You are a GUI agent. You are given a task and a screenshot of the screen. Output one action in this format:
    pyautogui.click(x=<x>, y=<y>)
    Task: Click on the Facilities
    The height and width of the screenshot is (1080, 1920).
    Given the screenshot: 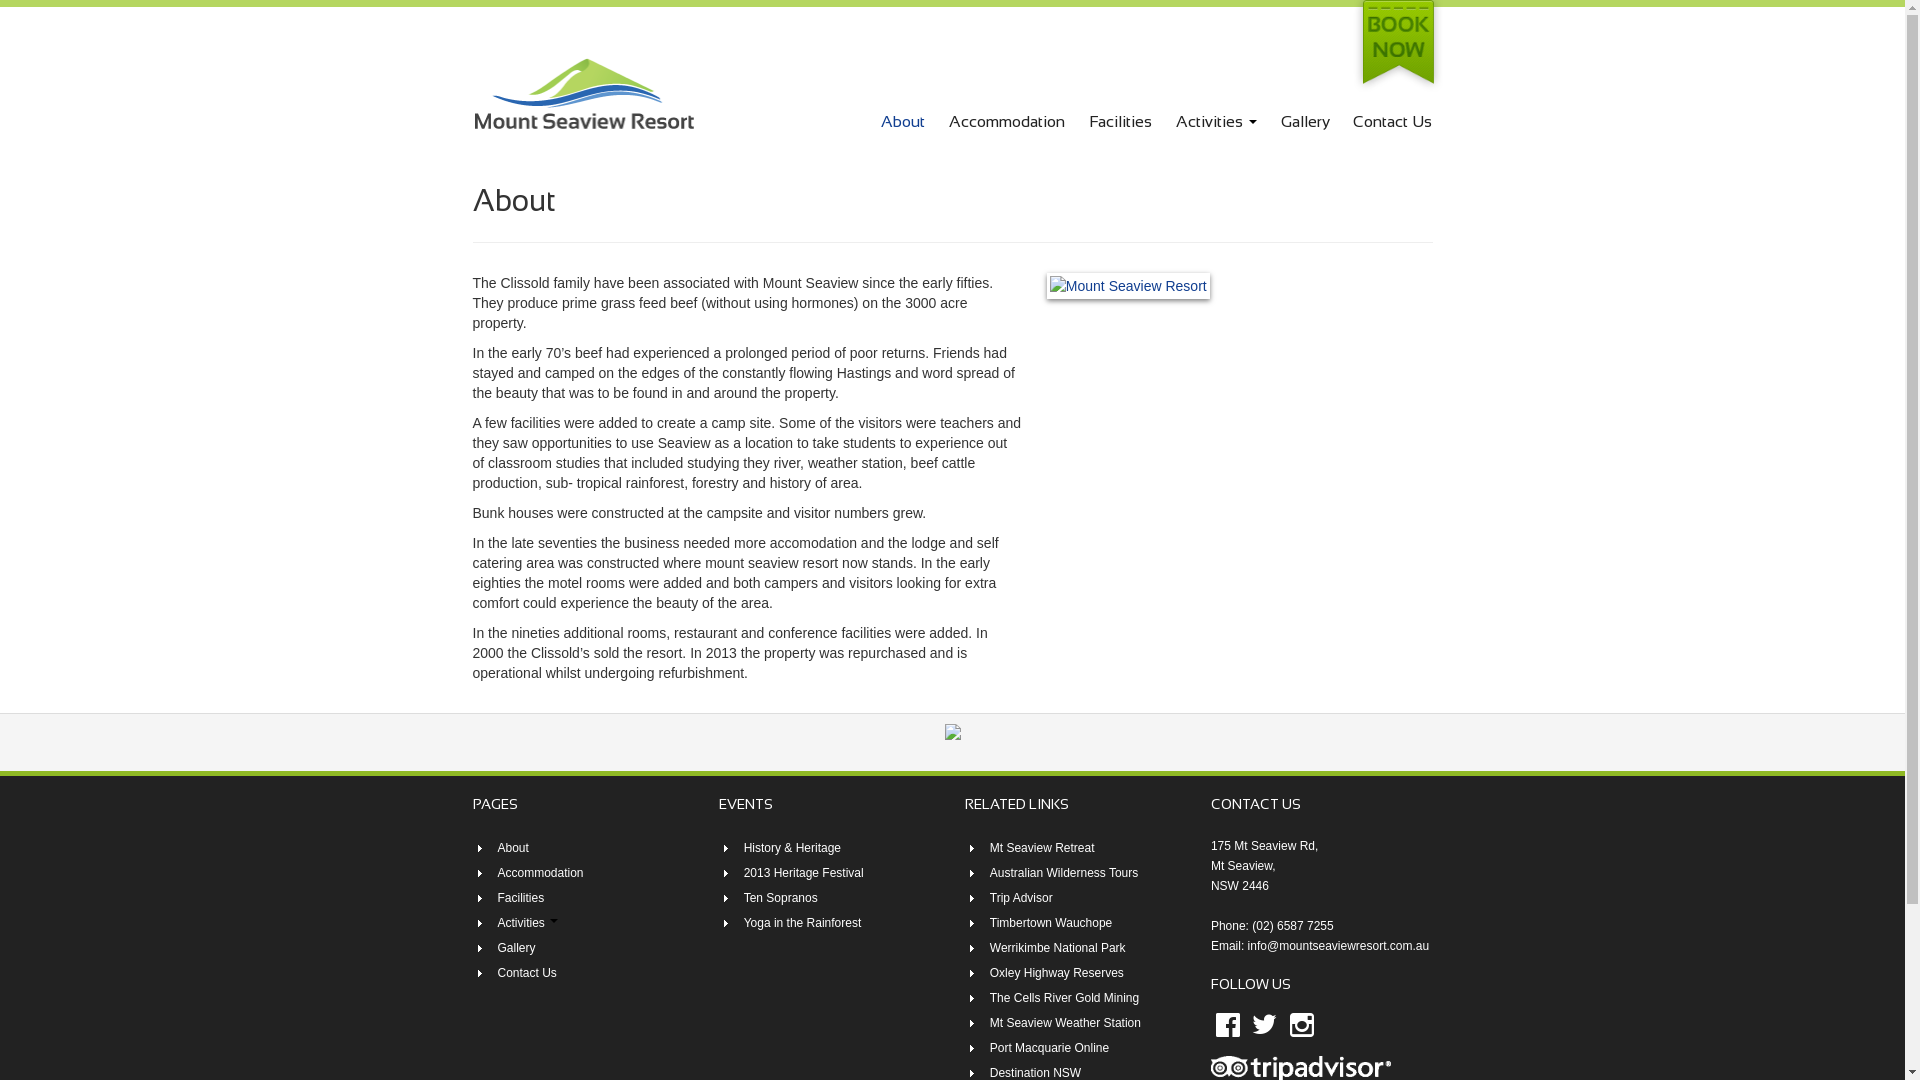 What is the action you would take?
    pyautogui.click(x=1120, y=122)
    